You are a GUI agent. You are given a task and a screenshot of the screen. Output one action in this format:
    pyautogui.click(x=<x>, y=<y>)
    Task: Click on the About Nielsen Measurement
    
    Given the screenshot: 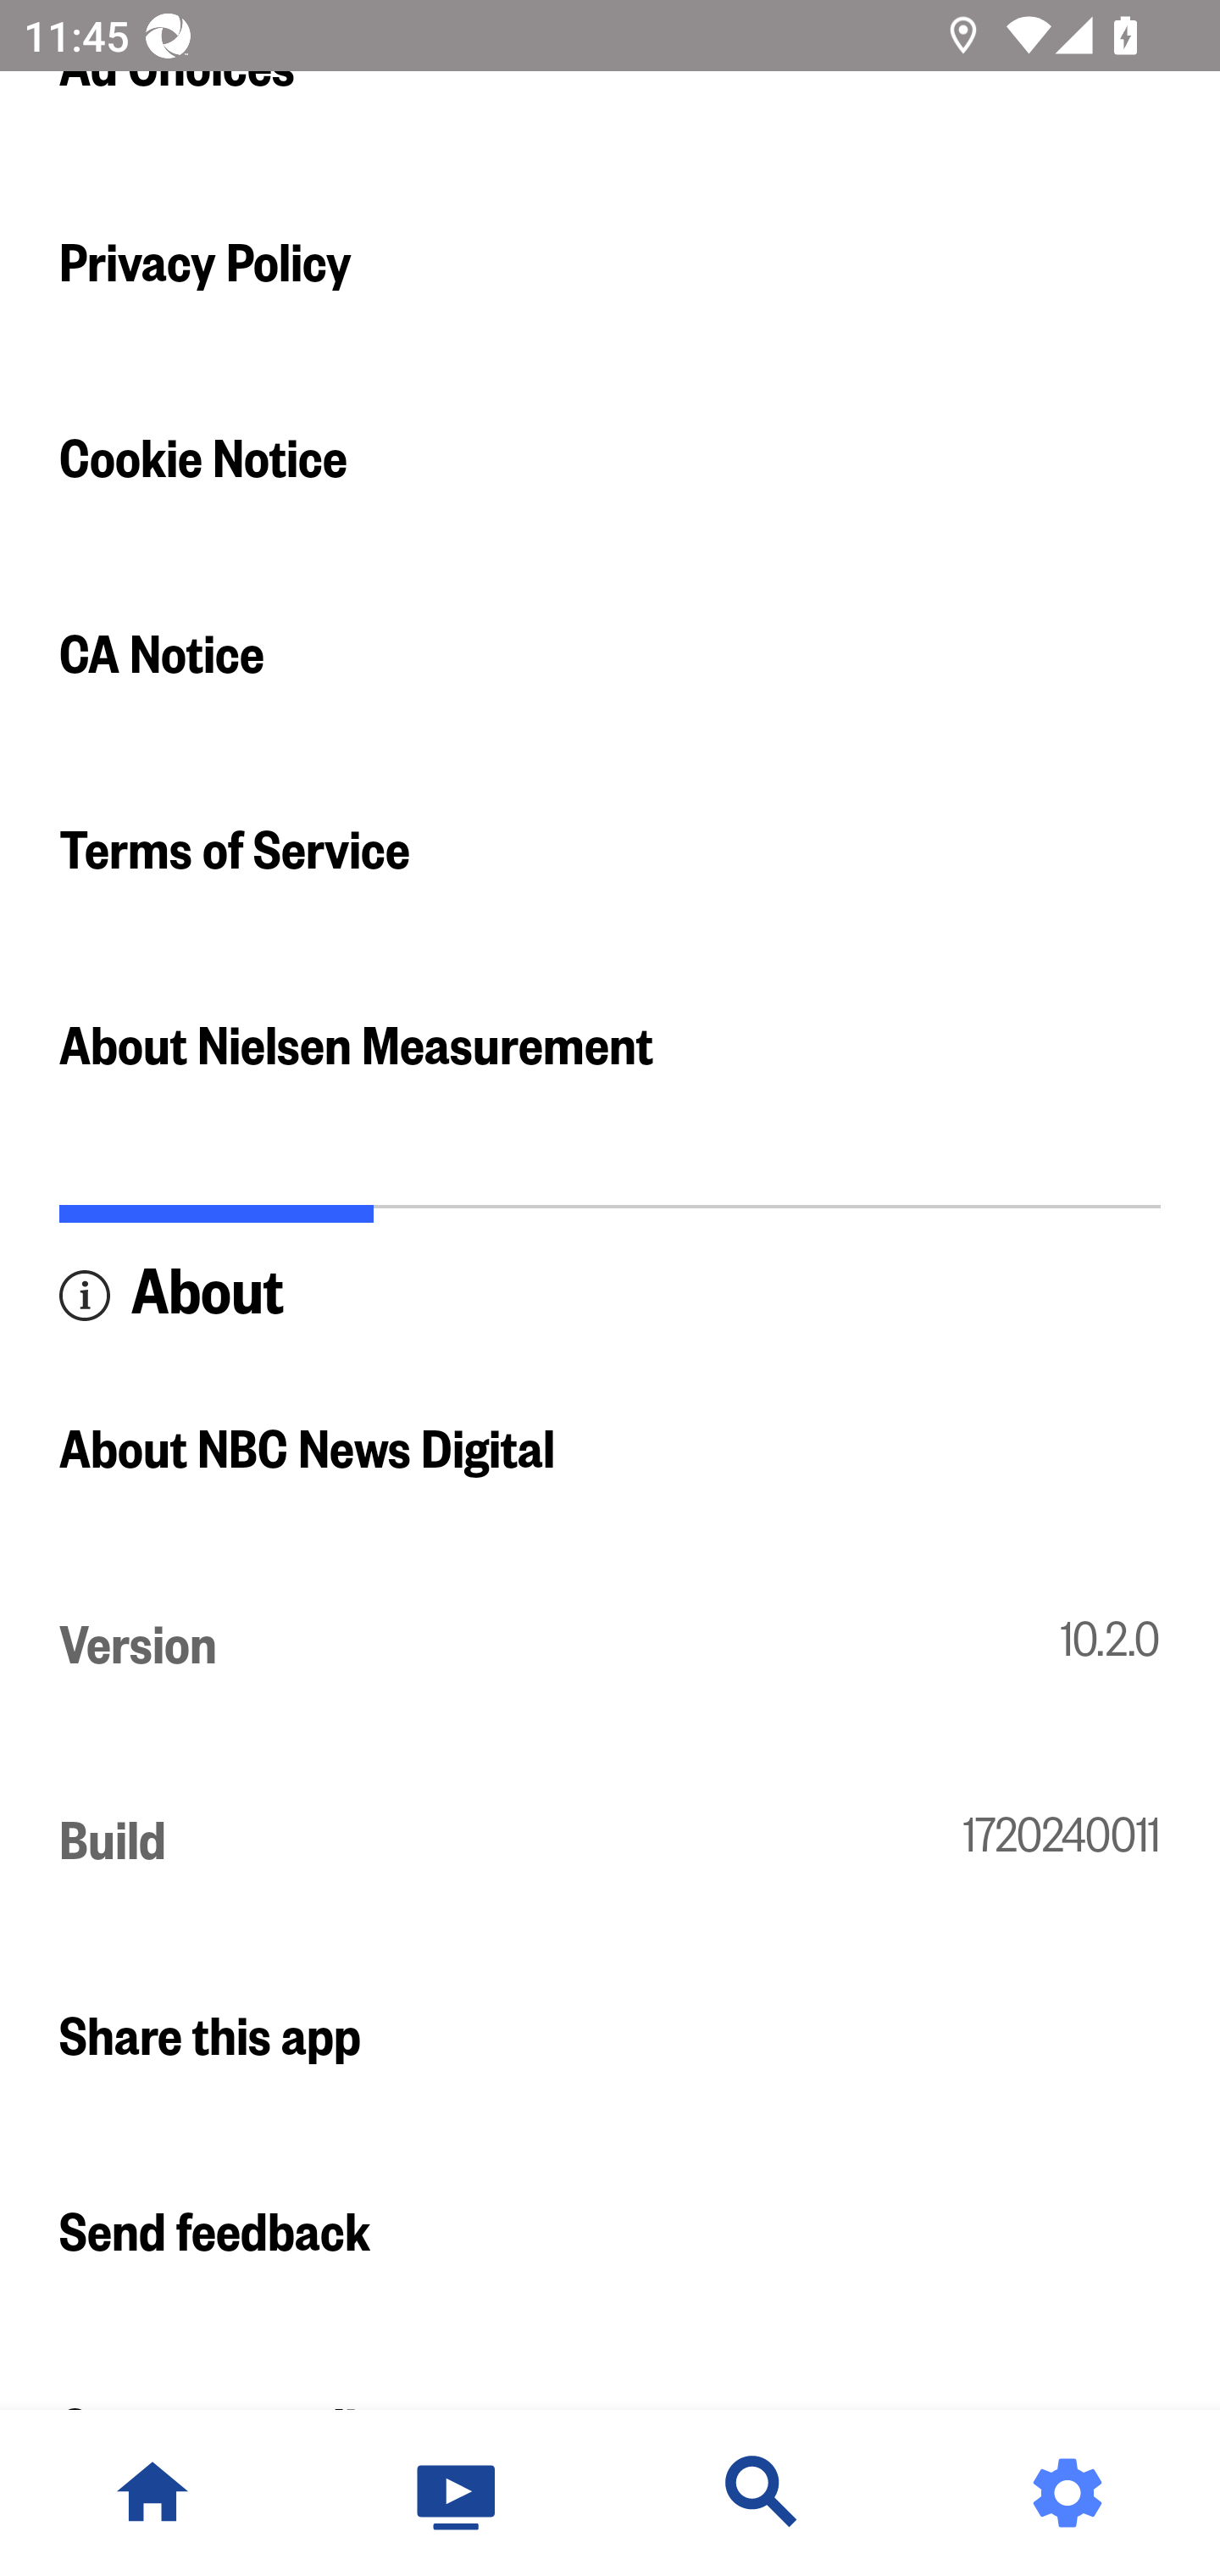 What is the action you would take?
    pyautogui.click(x=610, y=1047)
    